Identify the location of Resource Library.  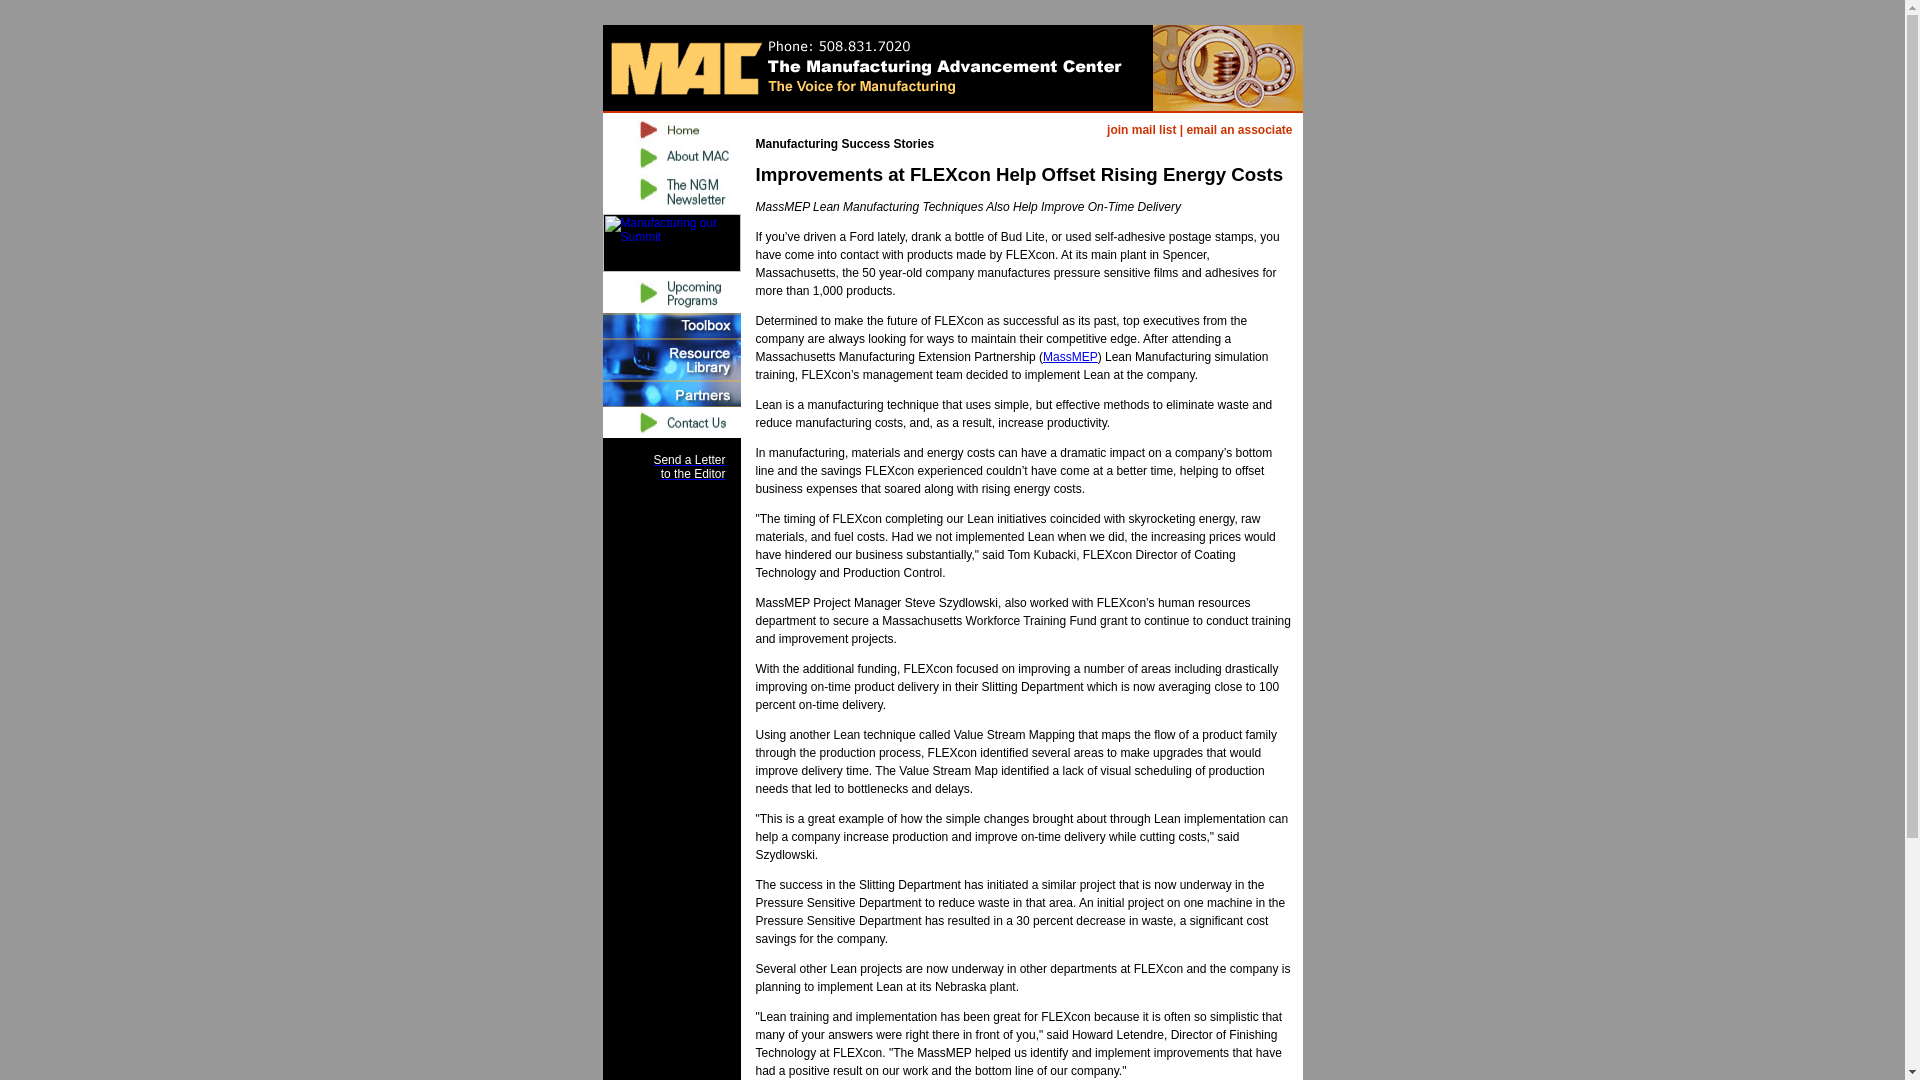
(670, 360).